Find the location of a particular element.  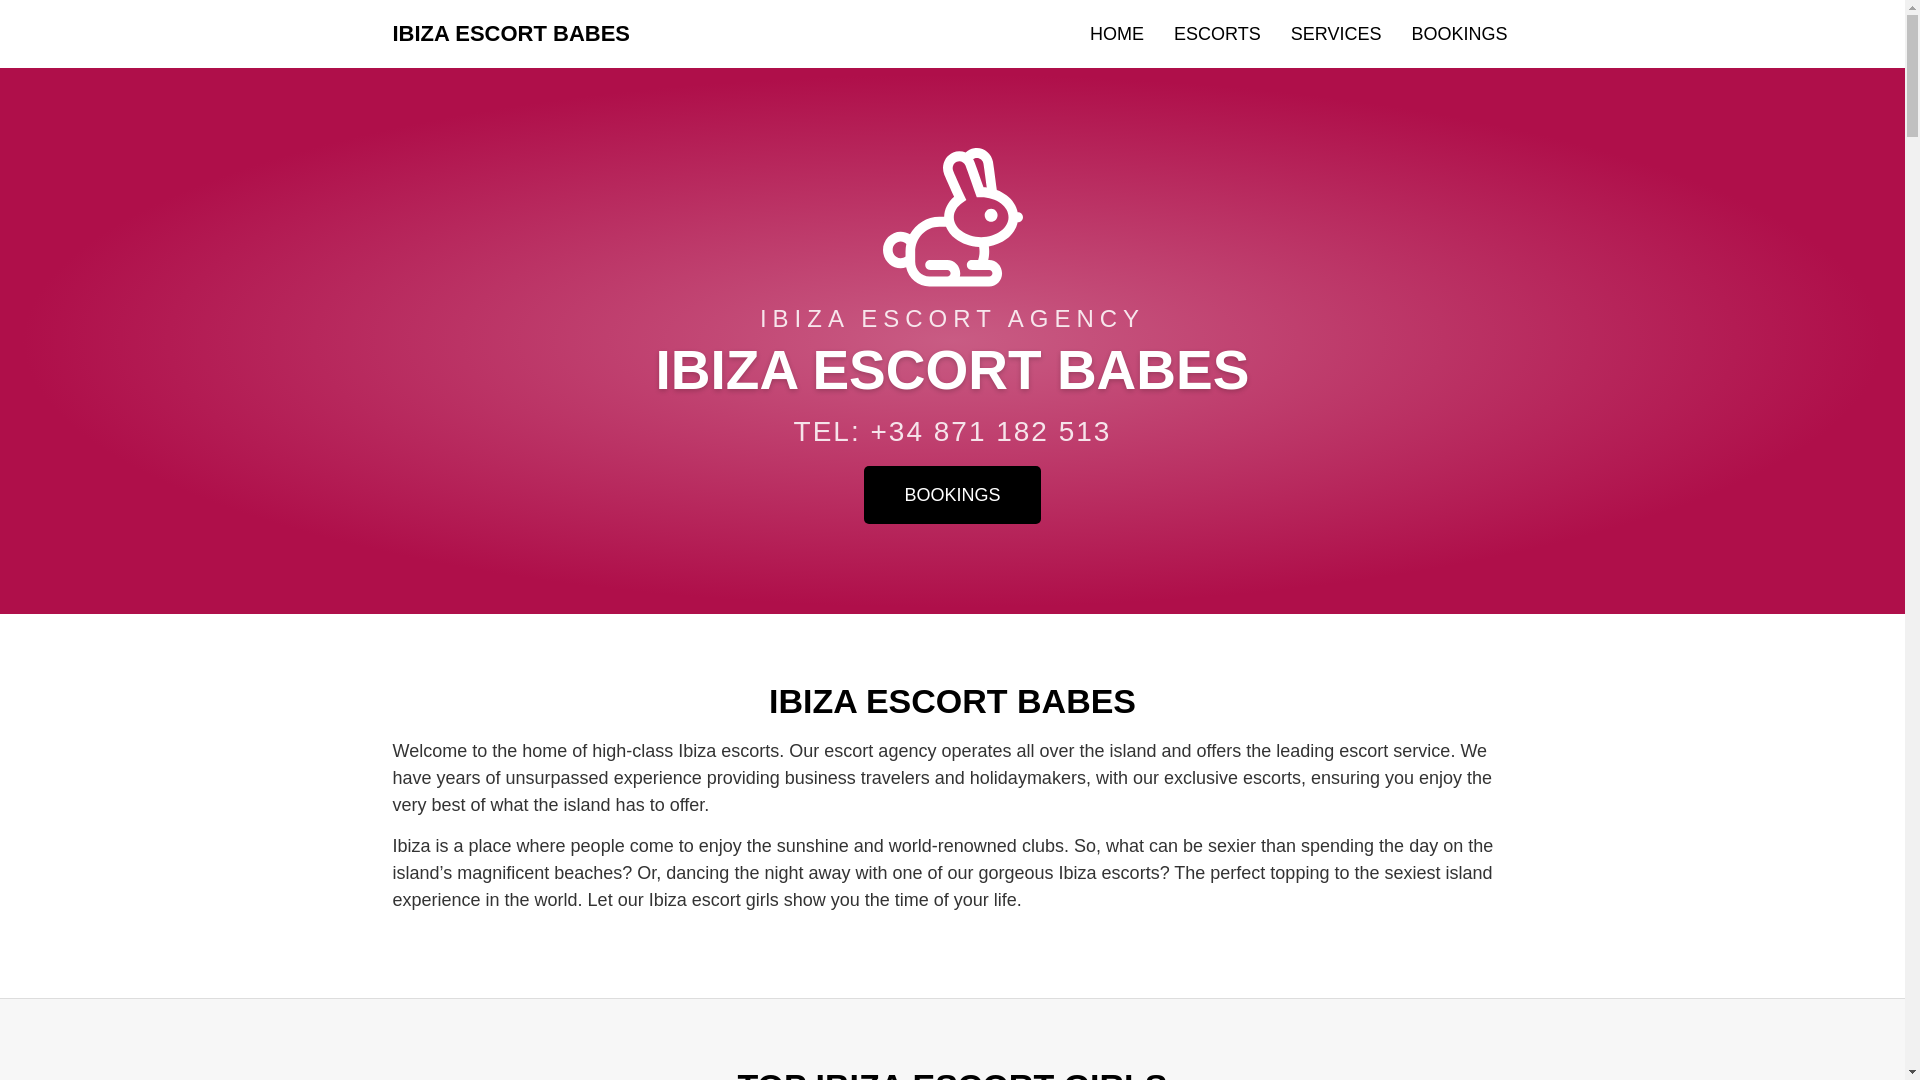

IBIZA ESCORT BABES is located at coordinates (510, 33).